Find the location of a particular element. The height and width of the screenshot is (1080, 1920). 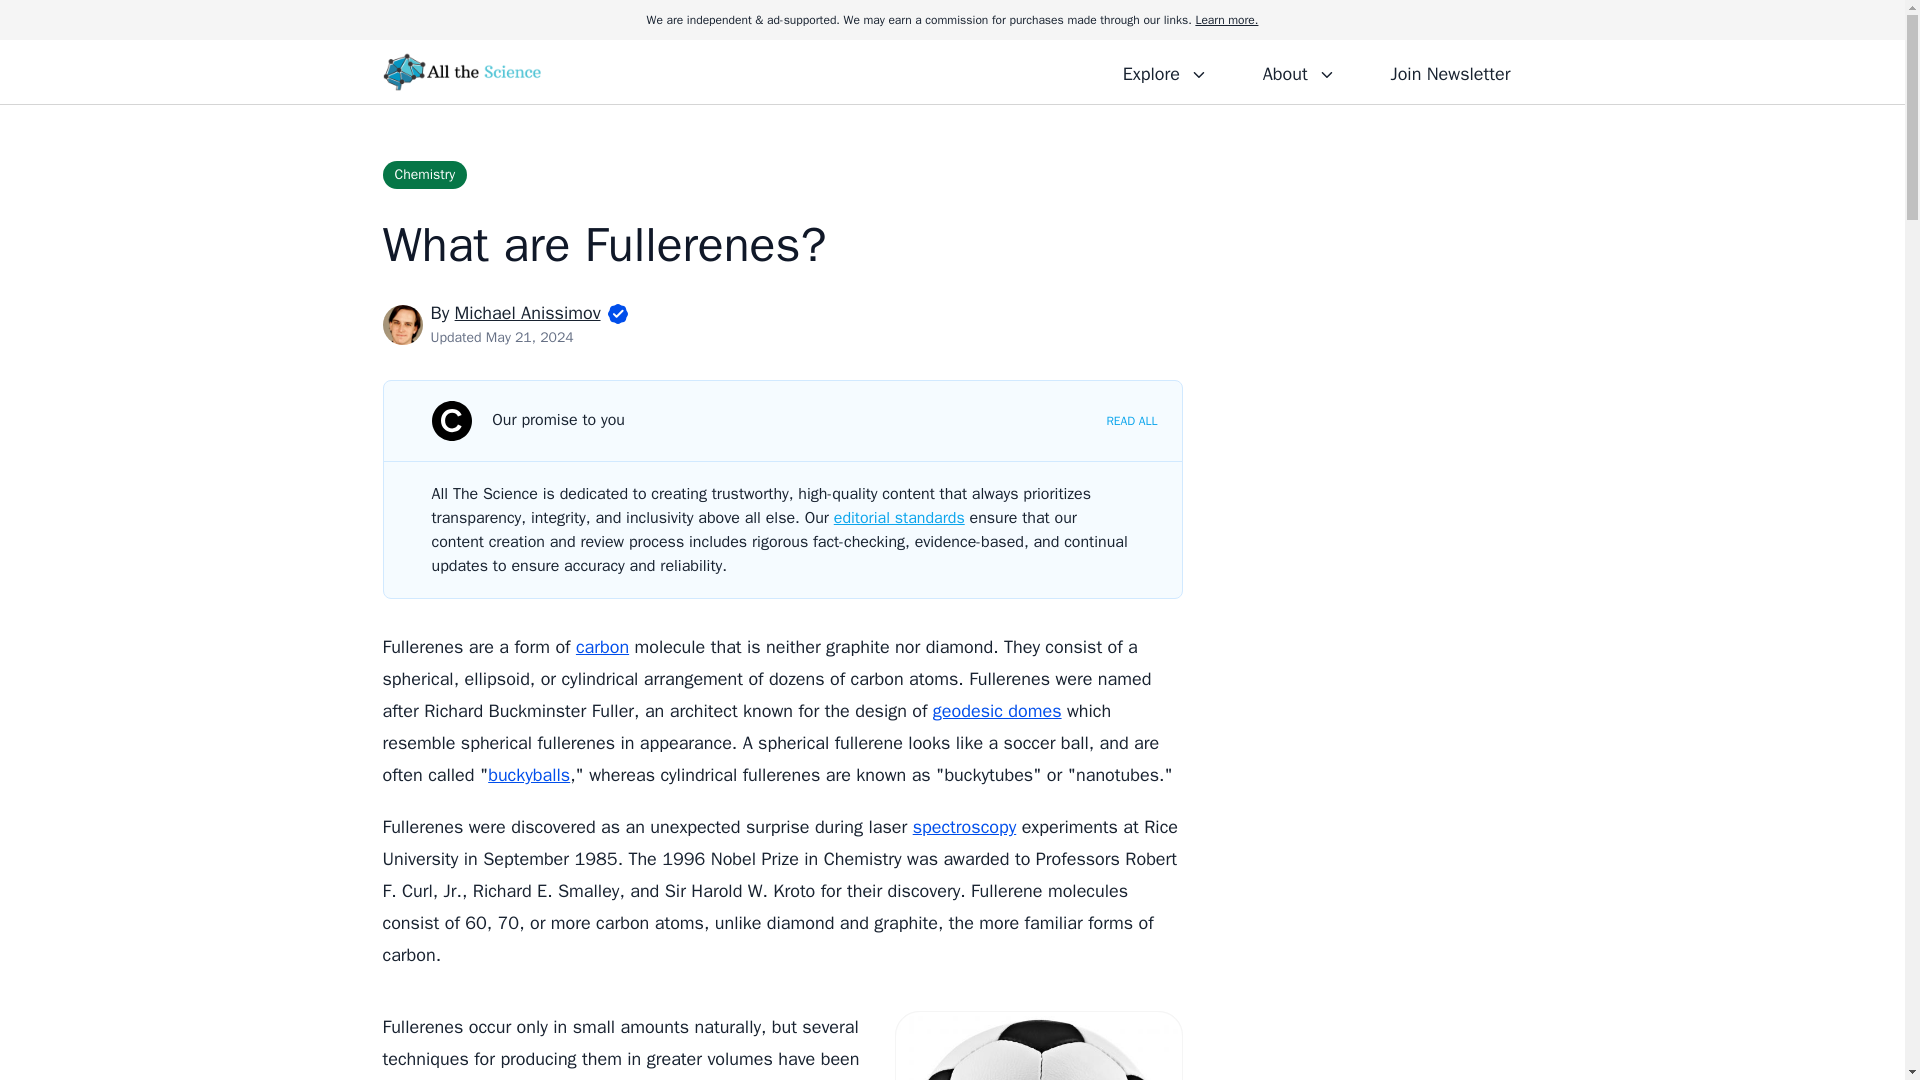

Learn more. is located at coordinates (1226, 20).